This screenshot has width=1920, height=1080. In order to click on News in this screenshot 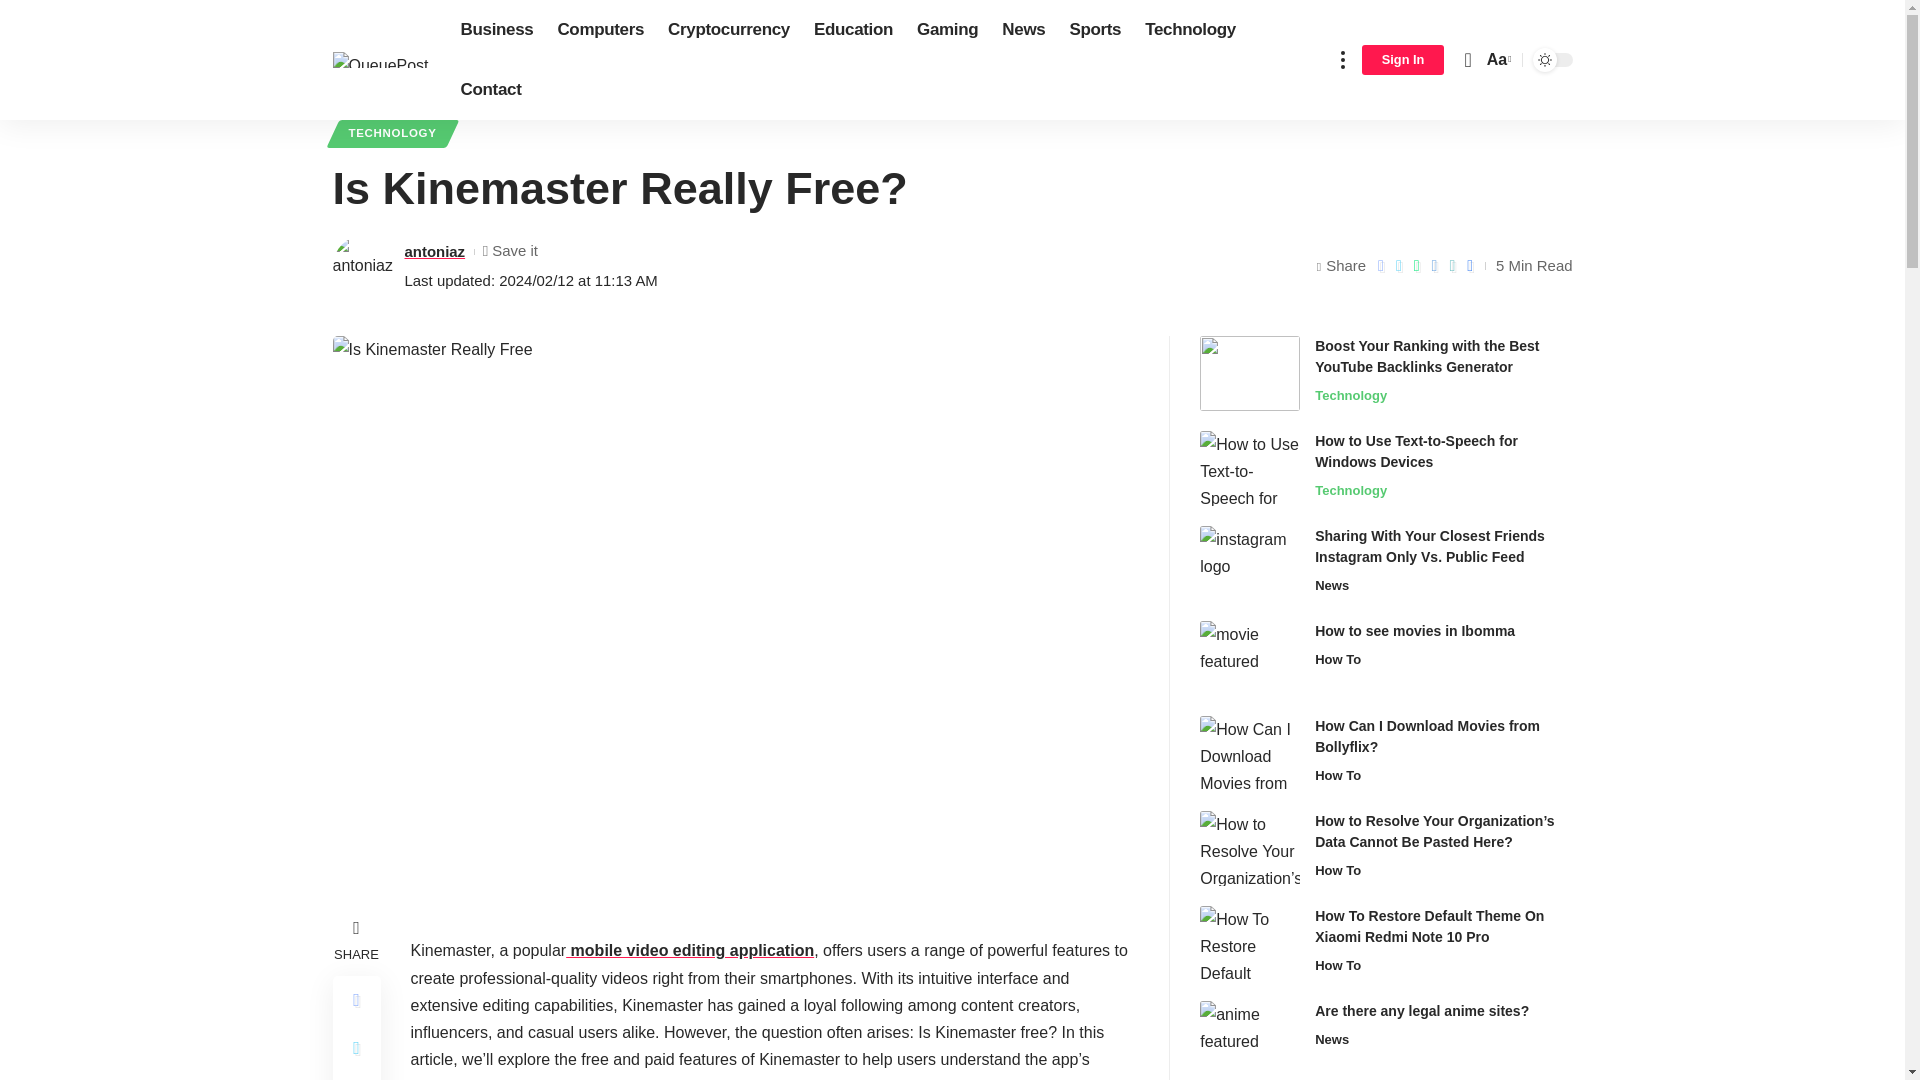, I will do `click(1024, 30)`.